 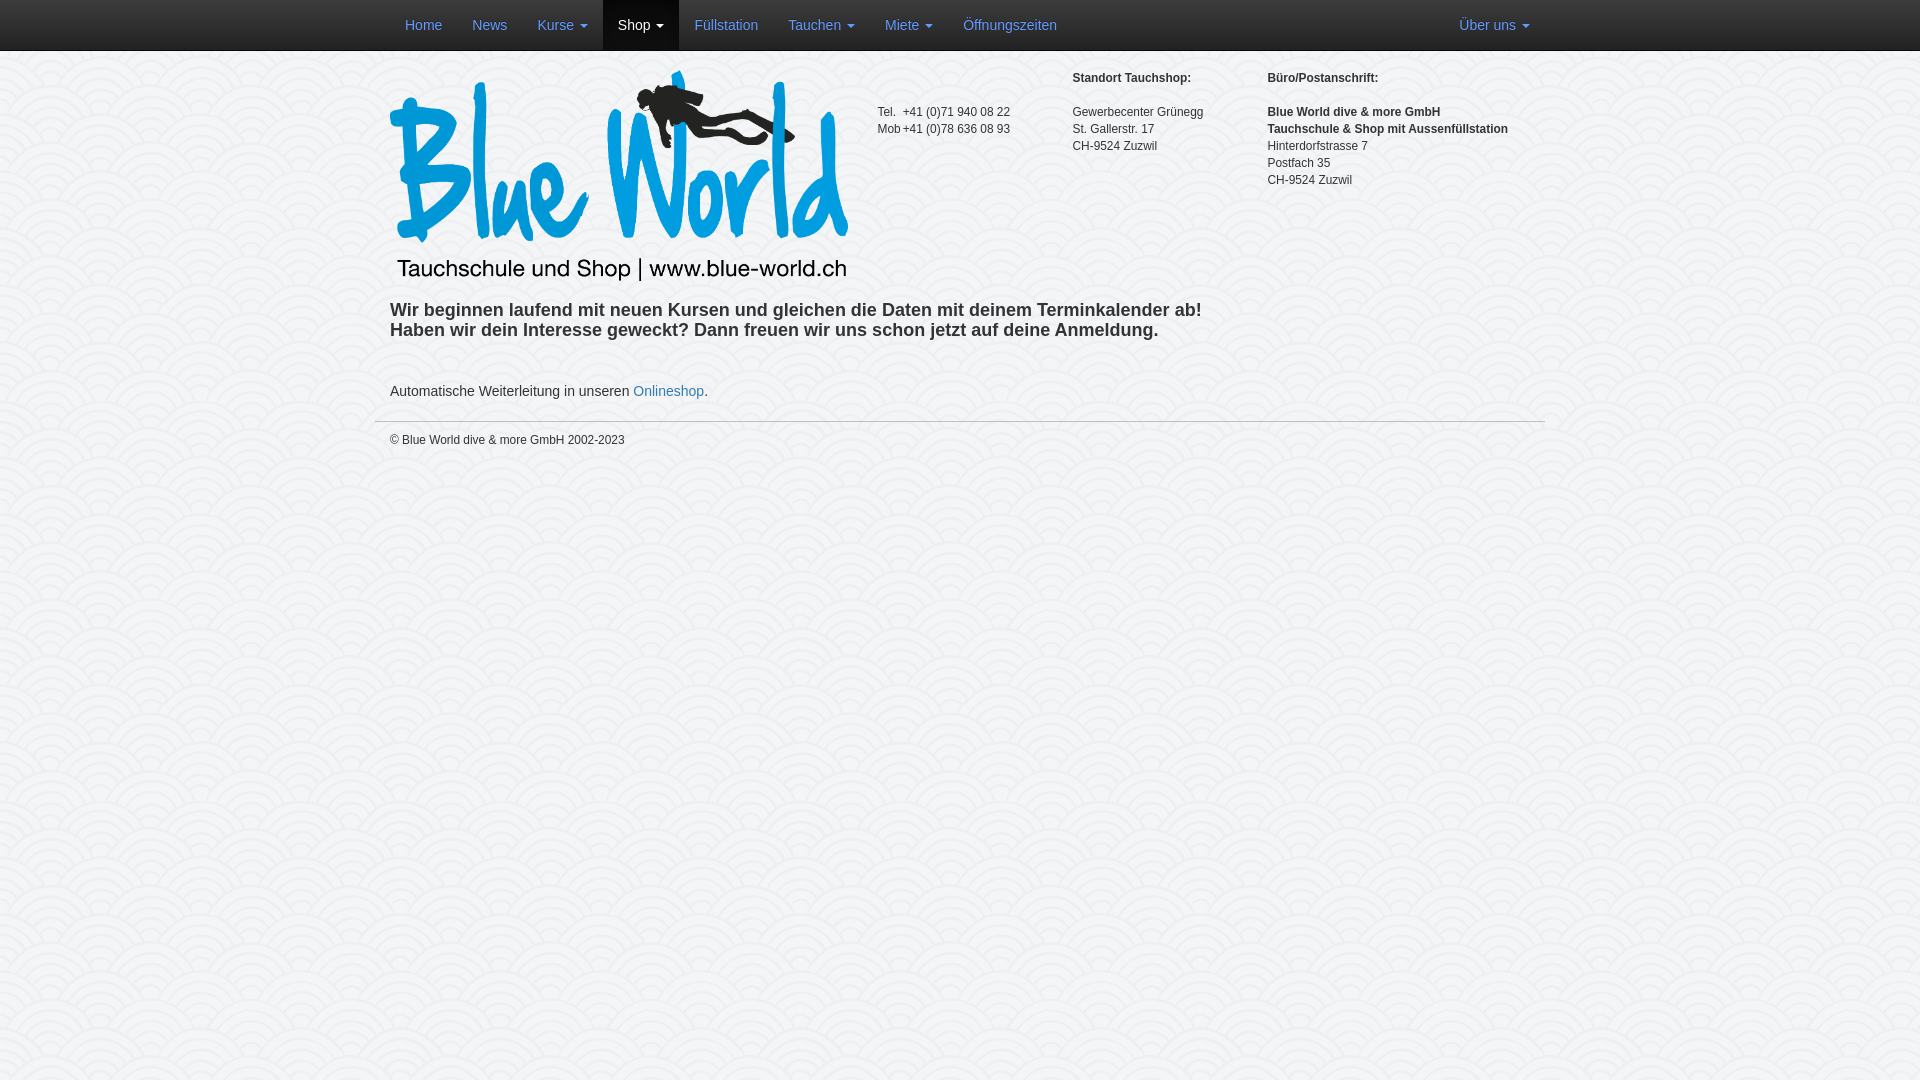 I want to click on Home, so click(x=424, y=25).